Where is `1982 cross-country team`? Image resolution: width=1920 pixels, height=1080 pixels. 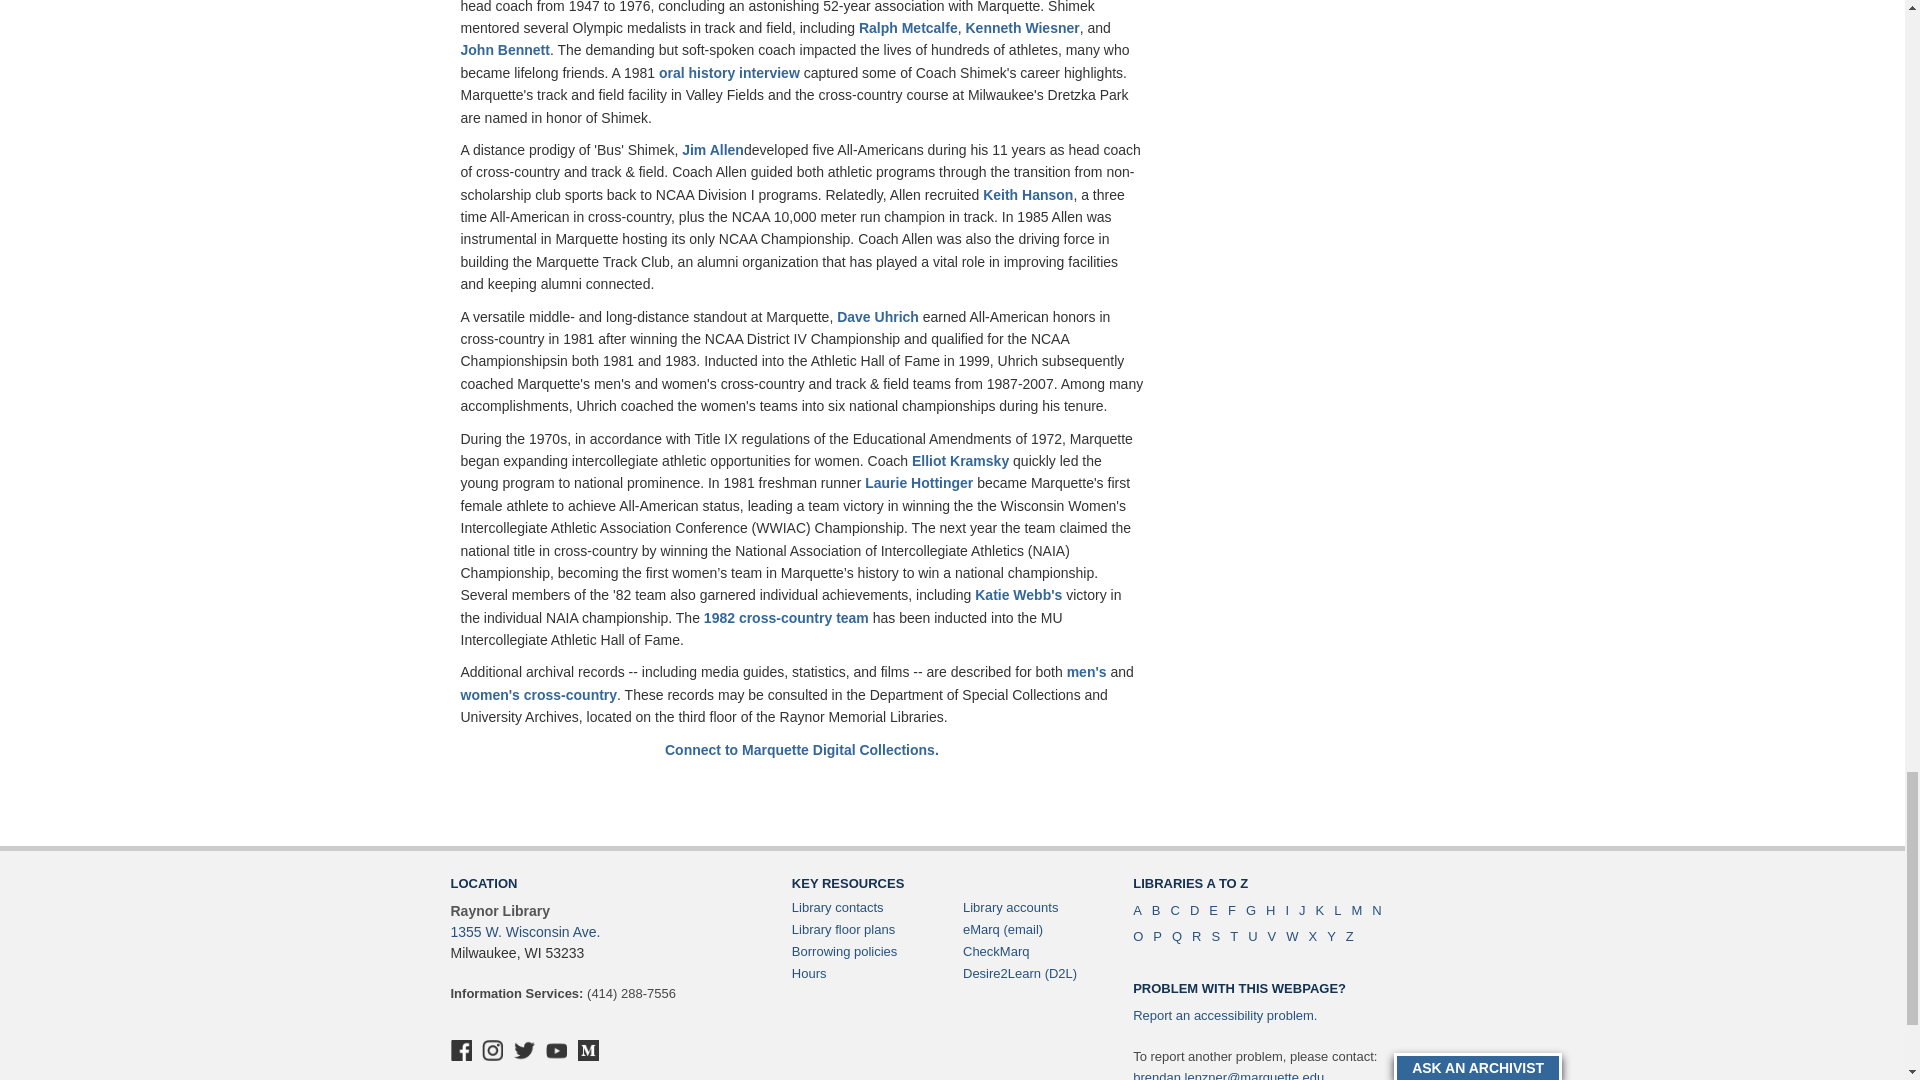 1982 cross-country team is located at coordinates (786, 618).